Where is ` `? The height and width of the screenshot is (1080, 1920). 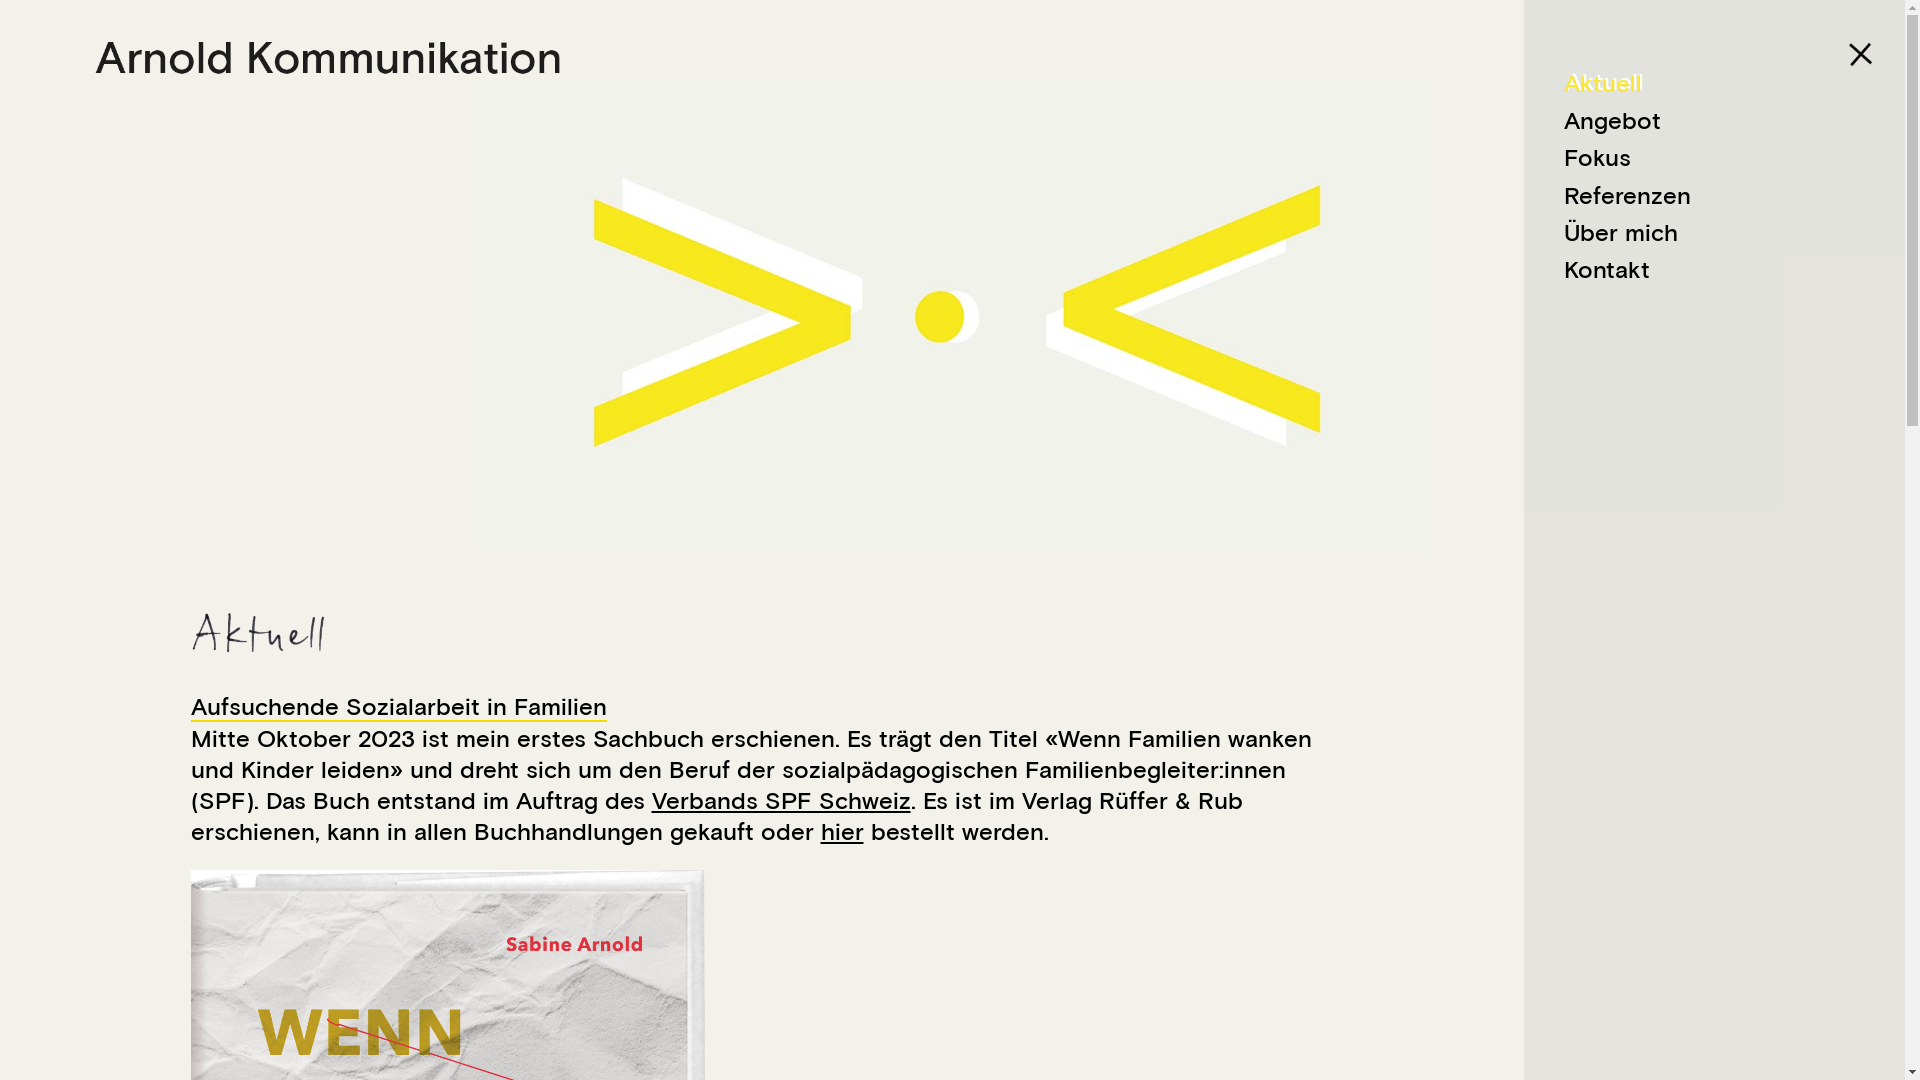   is located at coordinates (1524, 310).